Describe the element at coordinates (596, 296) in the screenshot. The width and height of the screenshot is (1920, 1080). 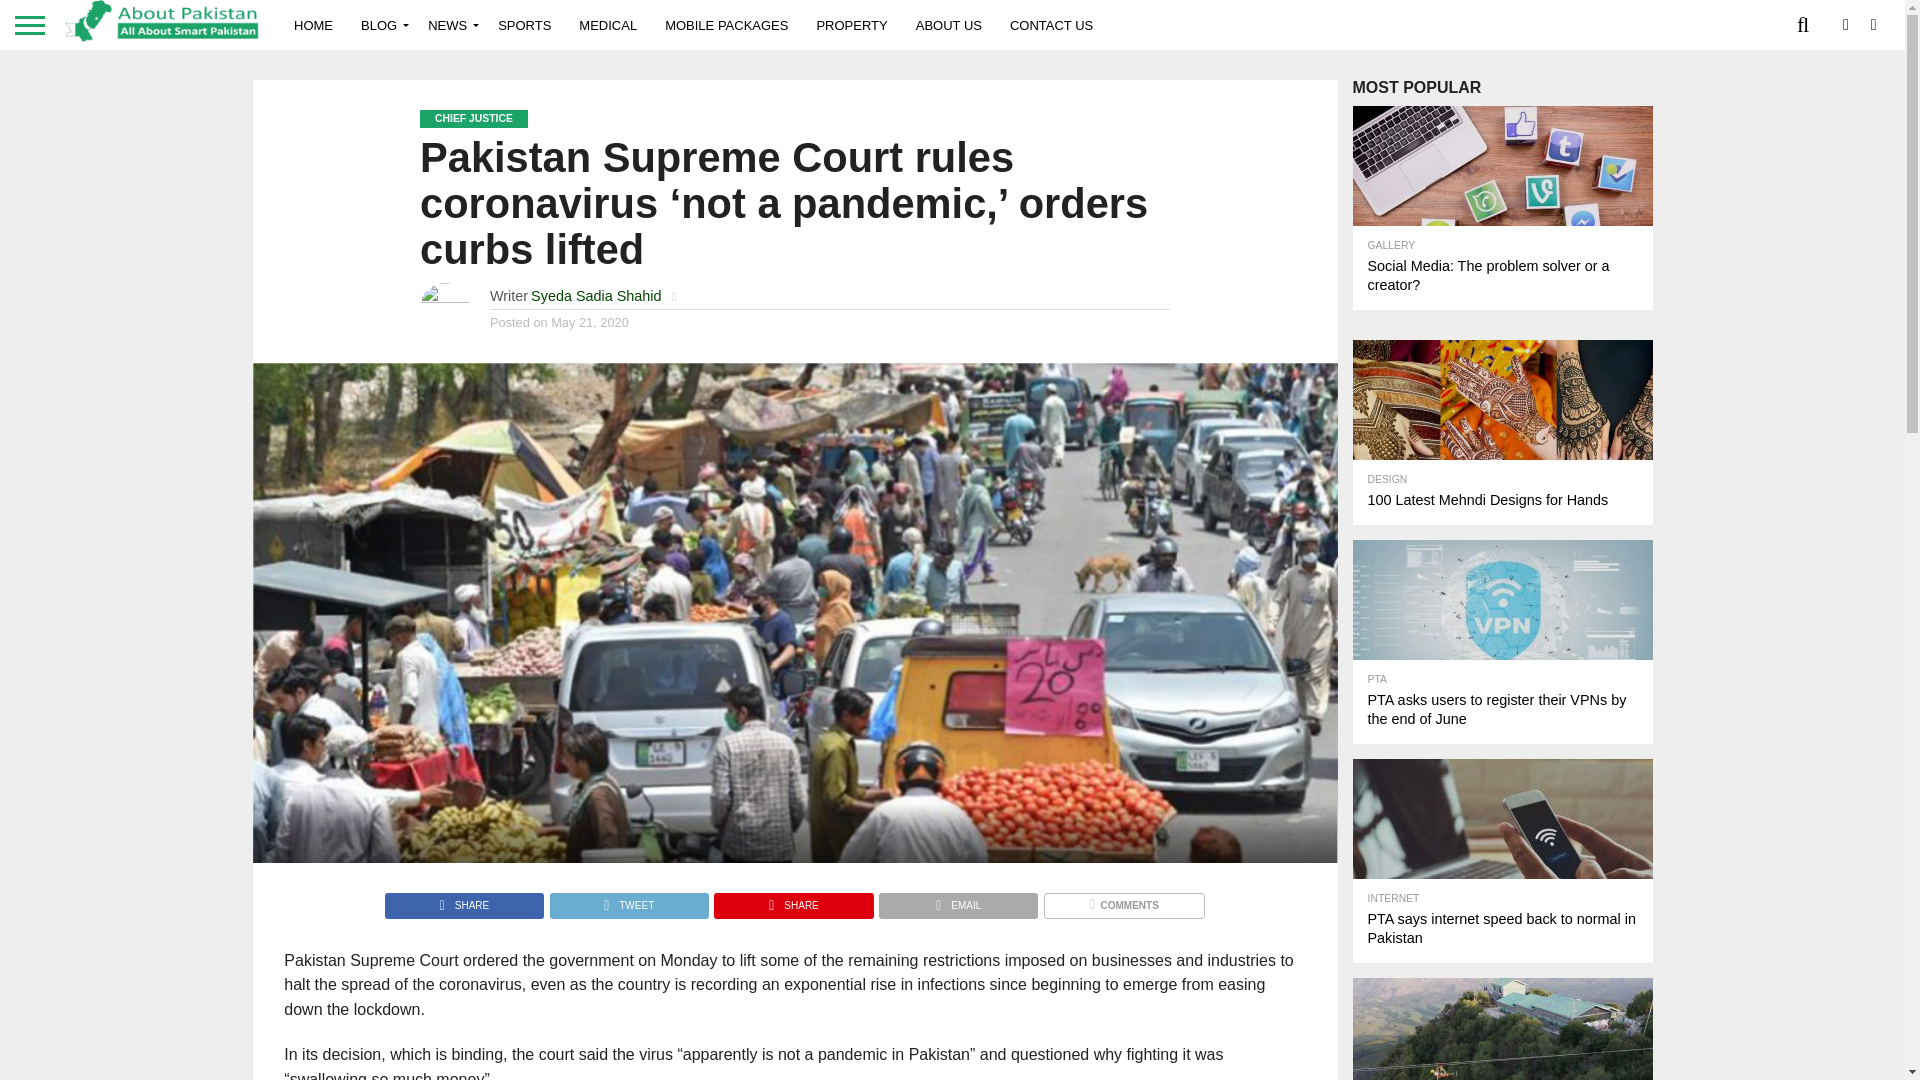
I see `Posts by Syeda Sadia Shahid` at that location.